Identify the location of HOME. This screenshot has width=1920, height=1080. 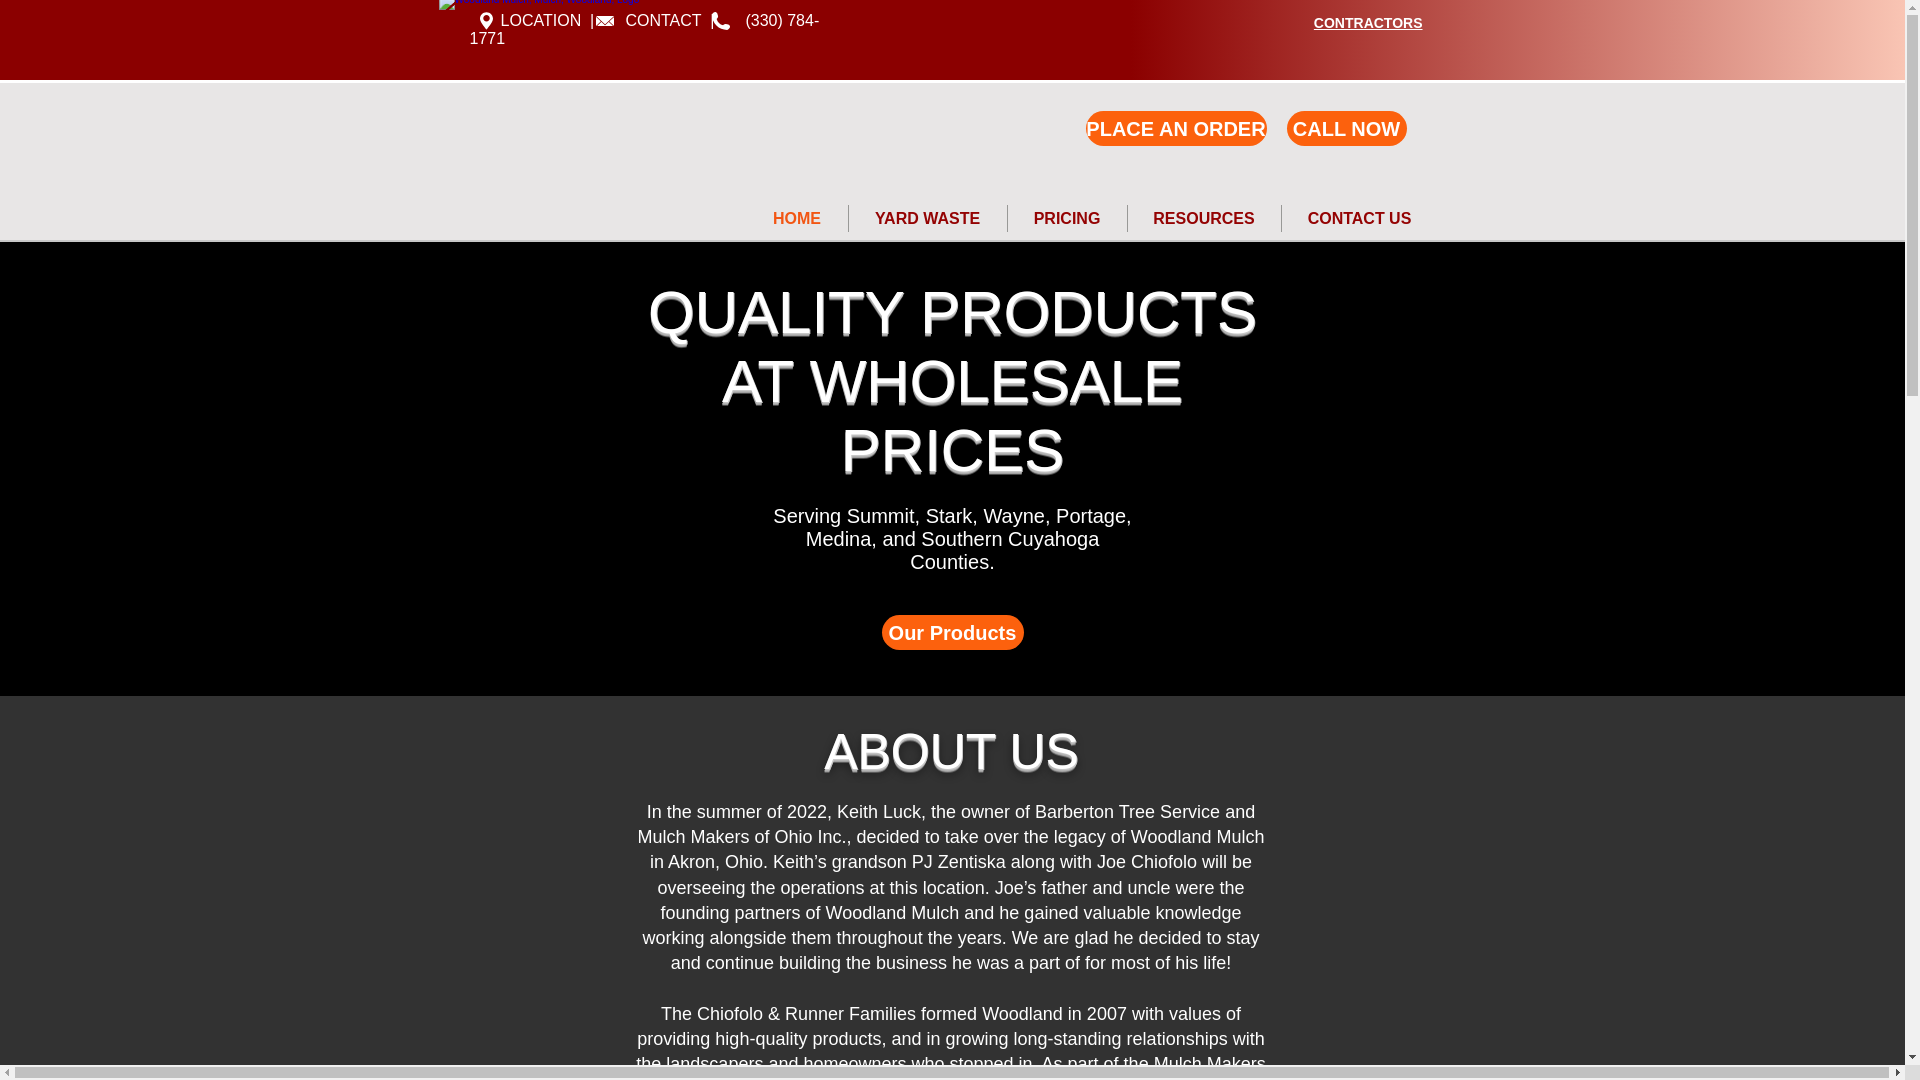
(796, 218).